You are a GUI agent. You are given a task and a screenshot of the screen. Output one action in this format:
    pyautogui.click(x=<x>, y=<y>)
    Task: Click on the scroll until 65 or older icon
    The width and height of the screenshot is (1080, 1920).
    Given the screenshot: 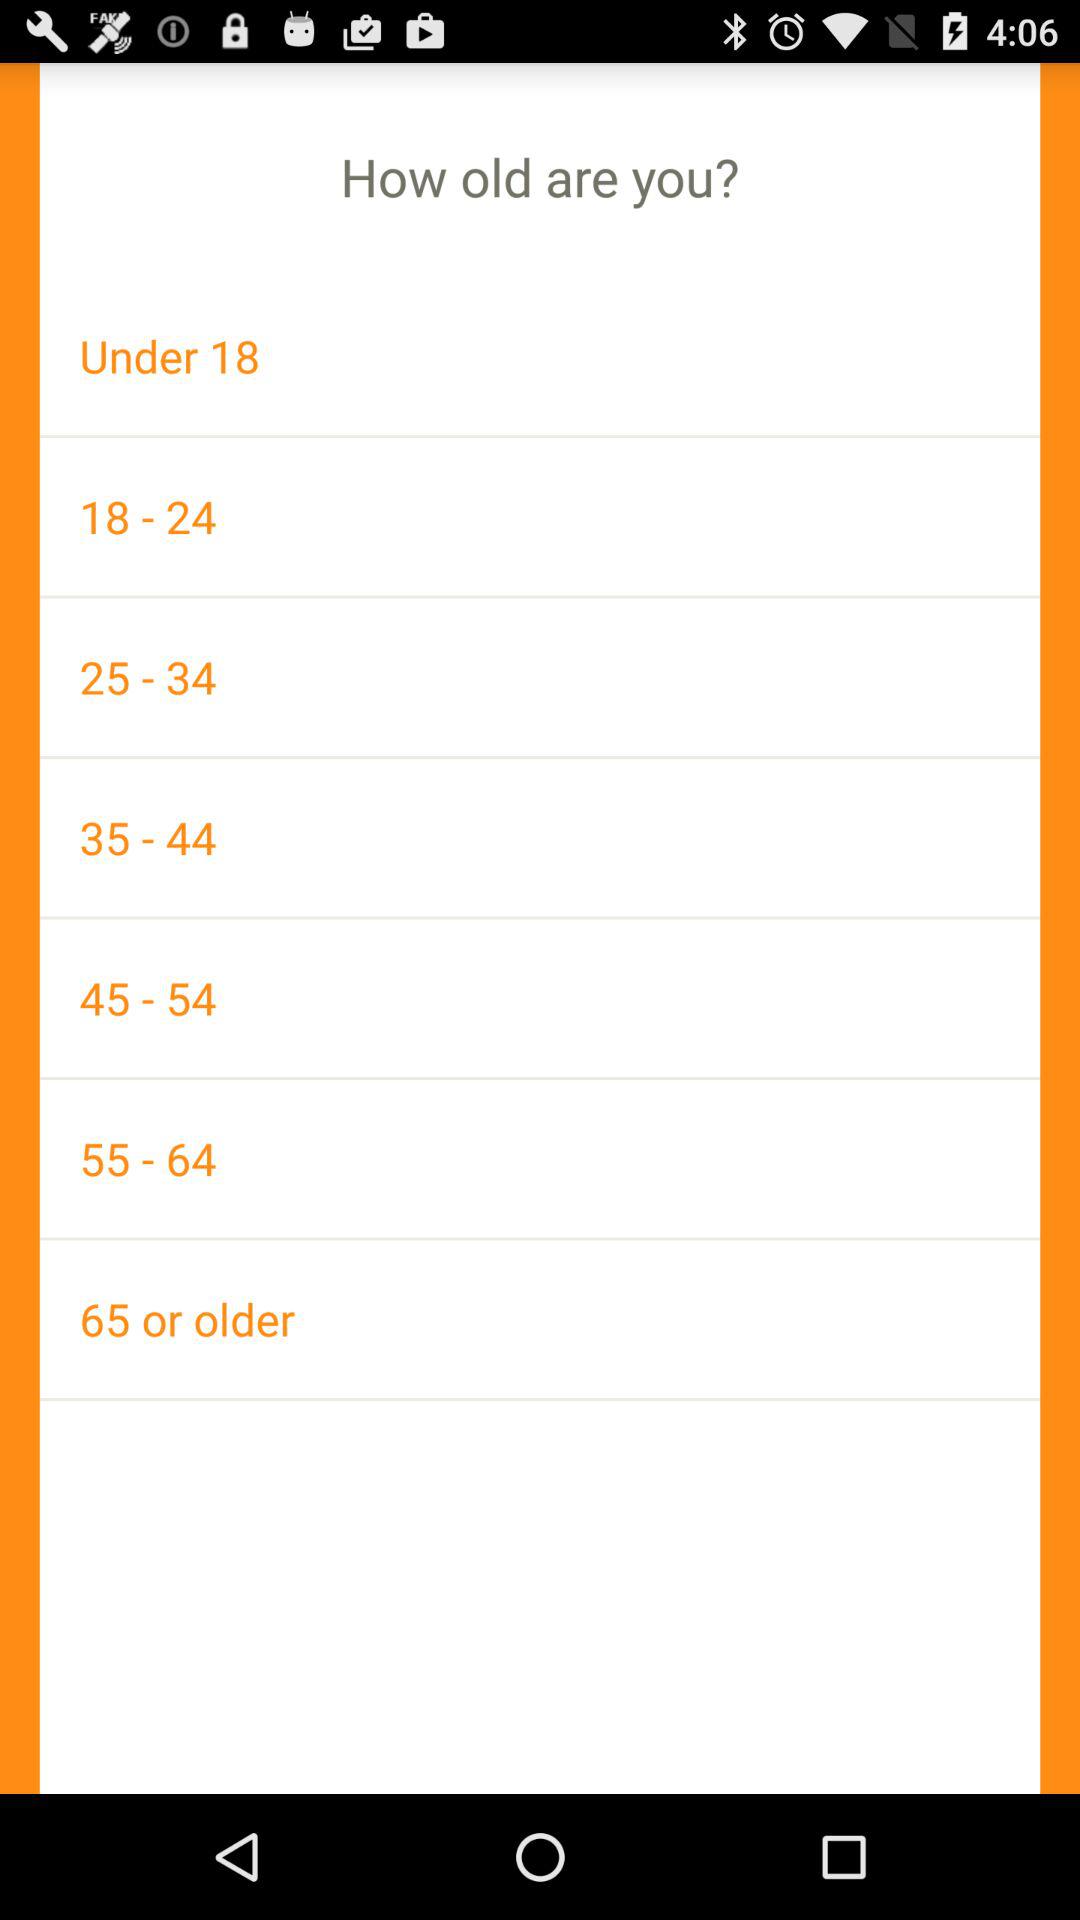 What is the action you would take?
    pyautogui.click(x=540, y=1318)
    